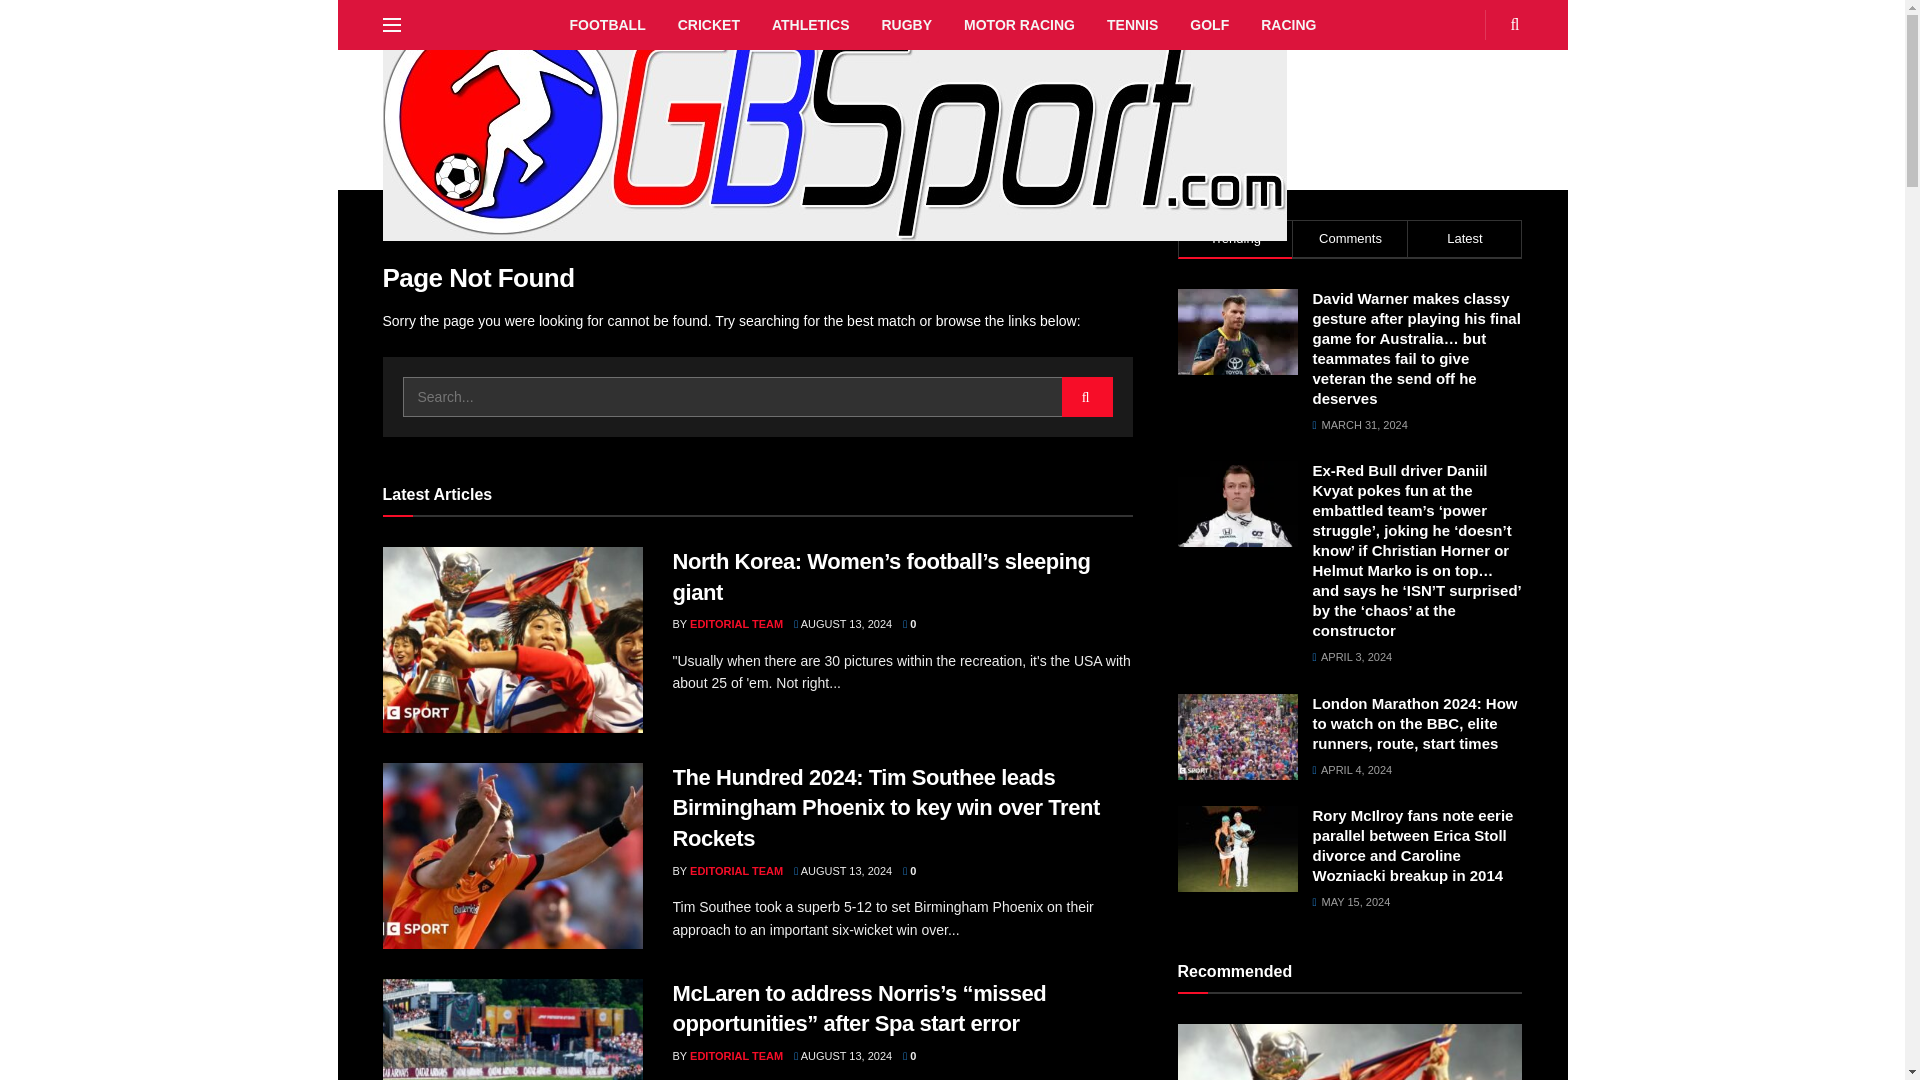 This screenshot has height=1080, width=1920. Describe the element at coordinates (736, 870) in the screenshot. I see `EDITORIAL TEAM` at that location.